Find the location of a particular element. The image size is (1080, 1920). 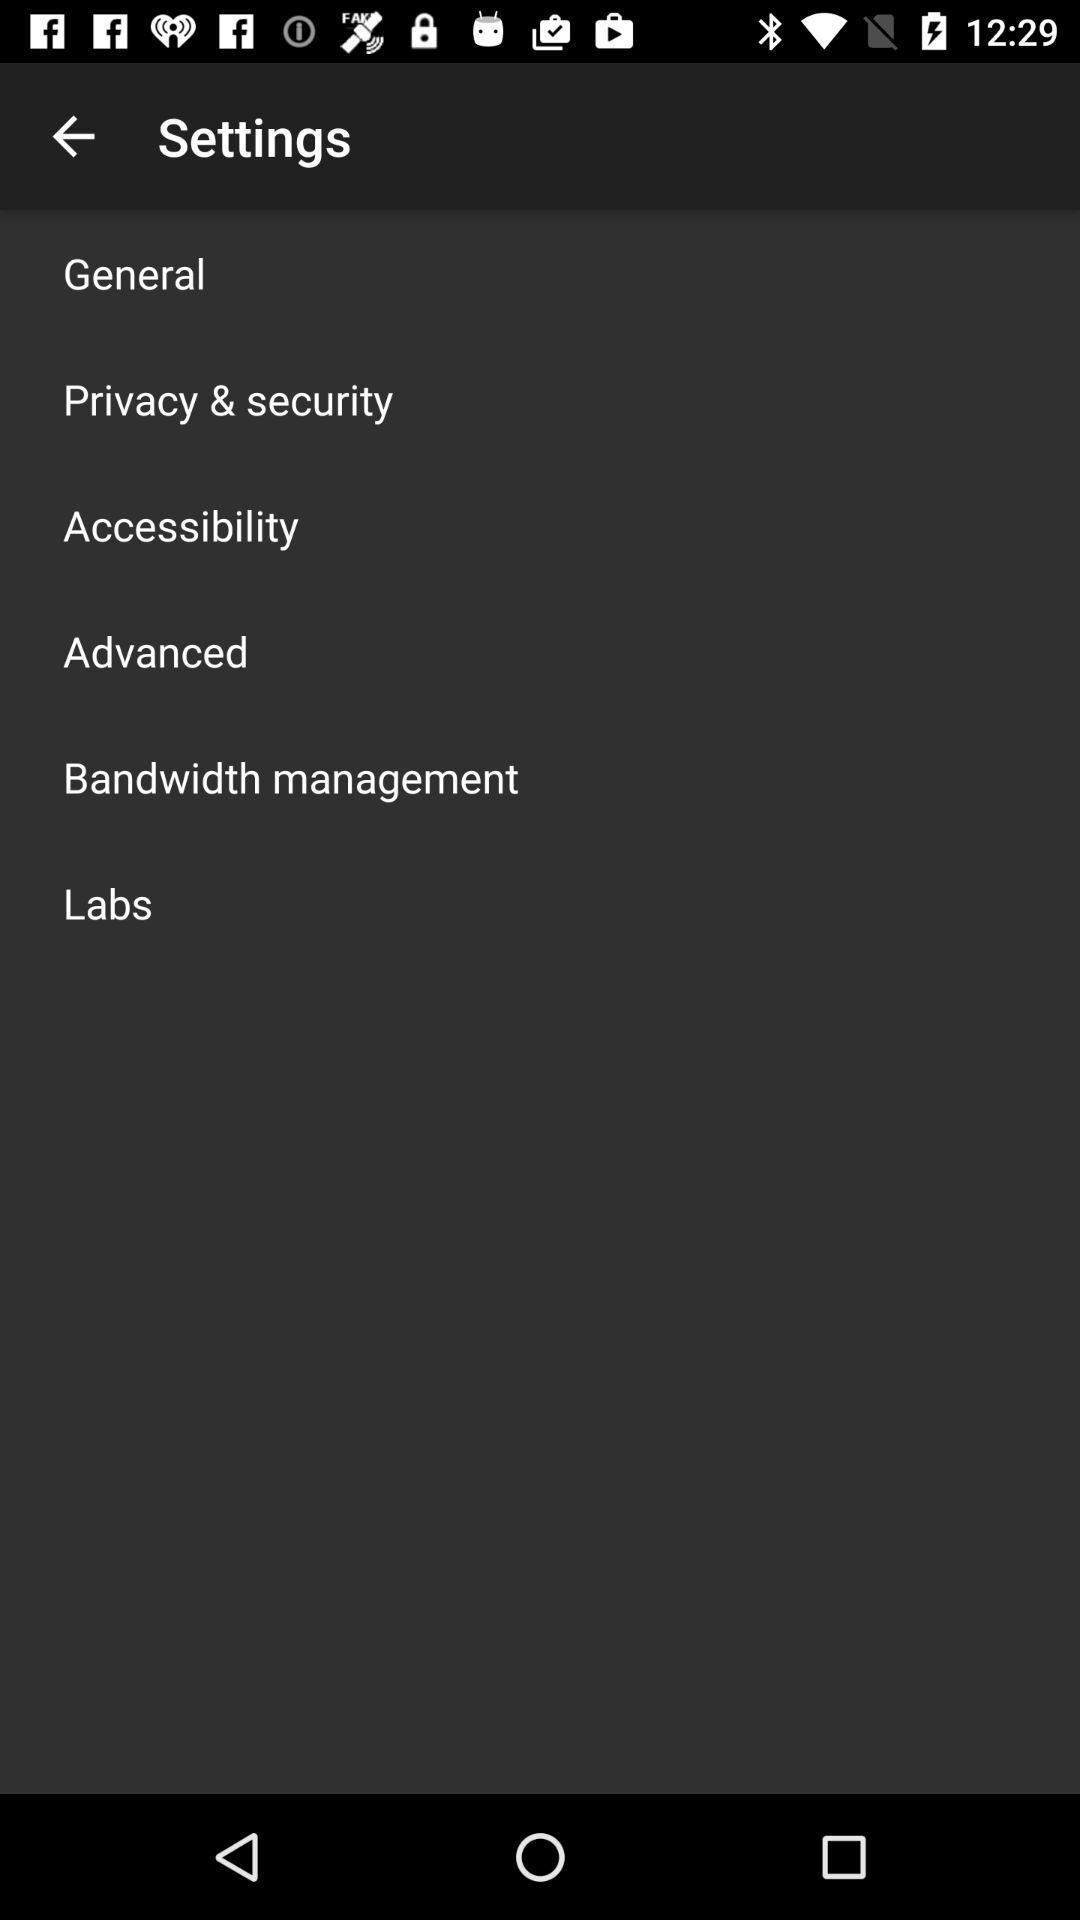

jump until labs is located at coordinates (108, 902).